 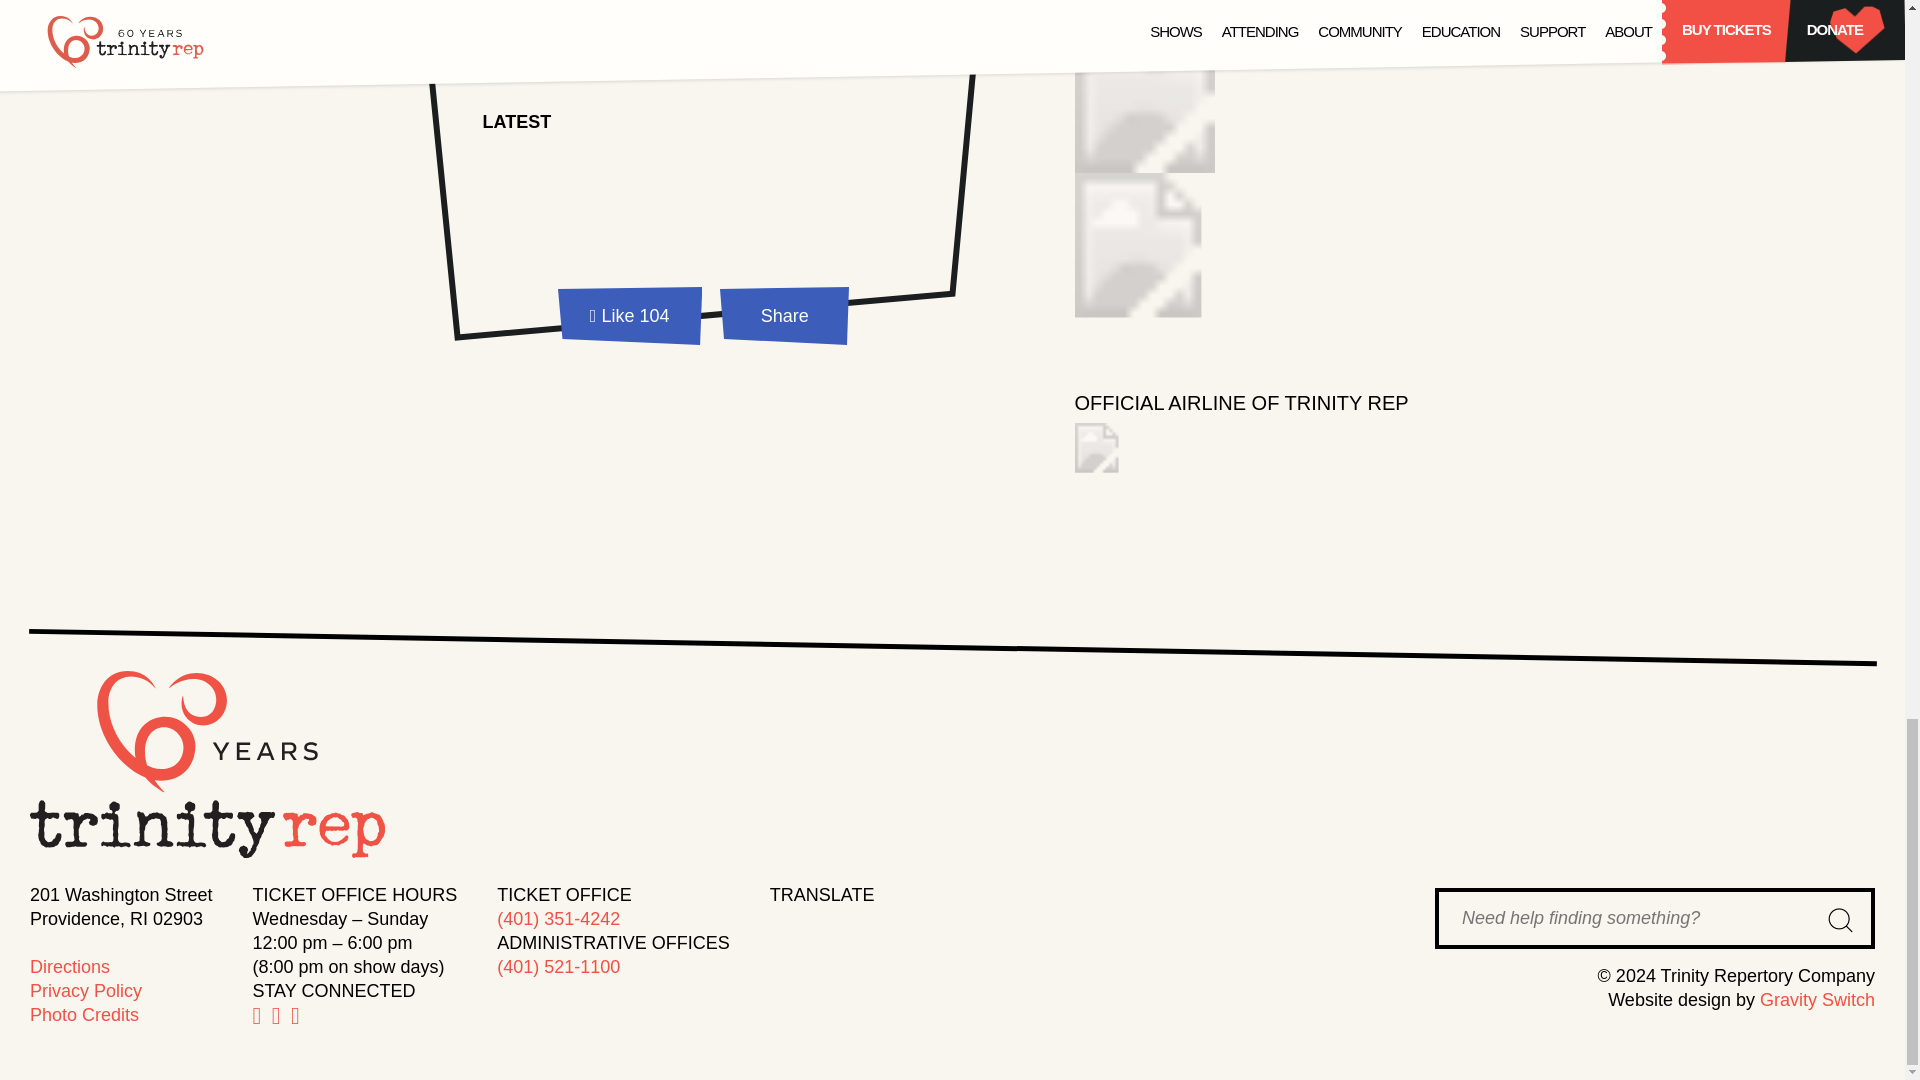 I want to click on Like 104, so click(x=630, y=320).